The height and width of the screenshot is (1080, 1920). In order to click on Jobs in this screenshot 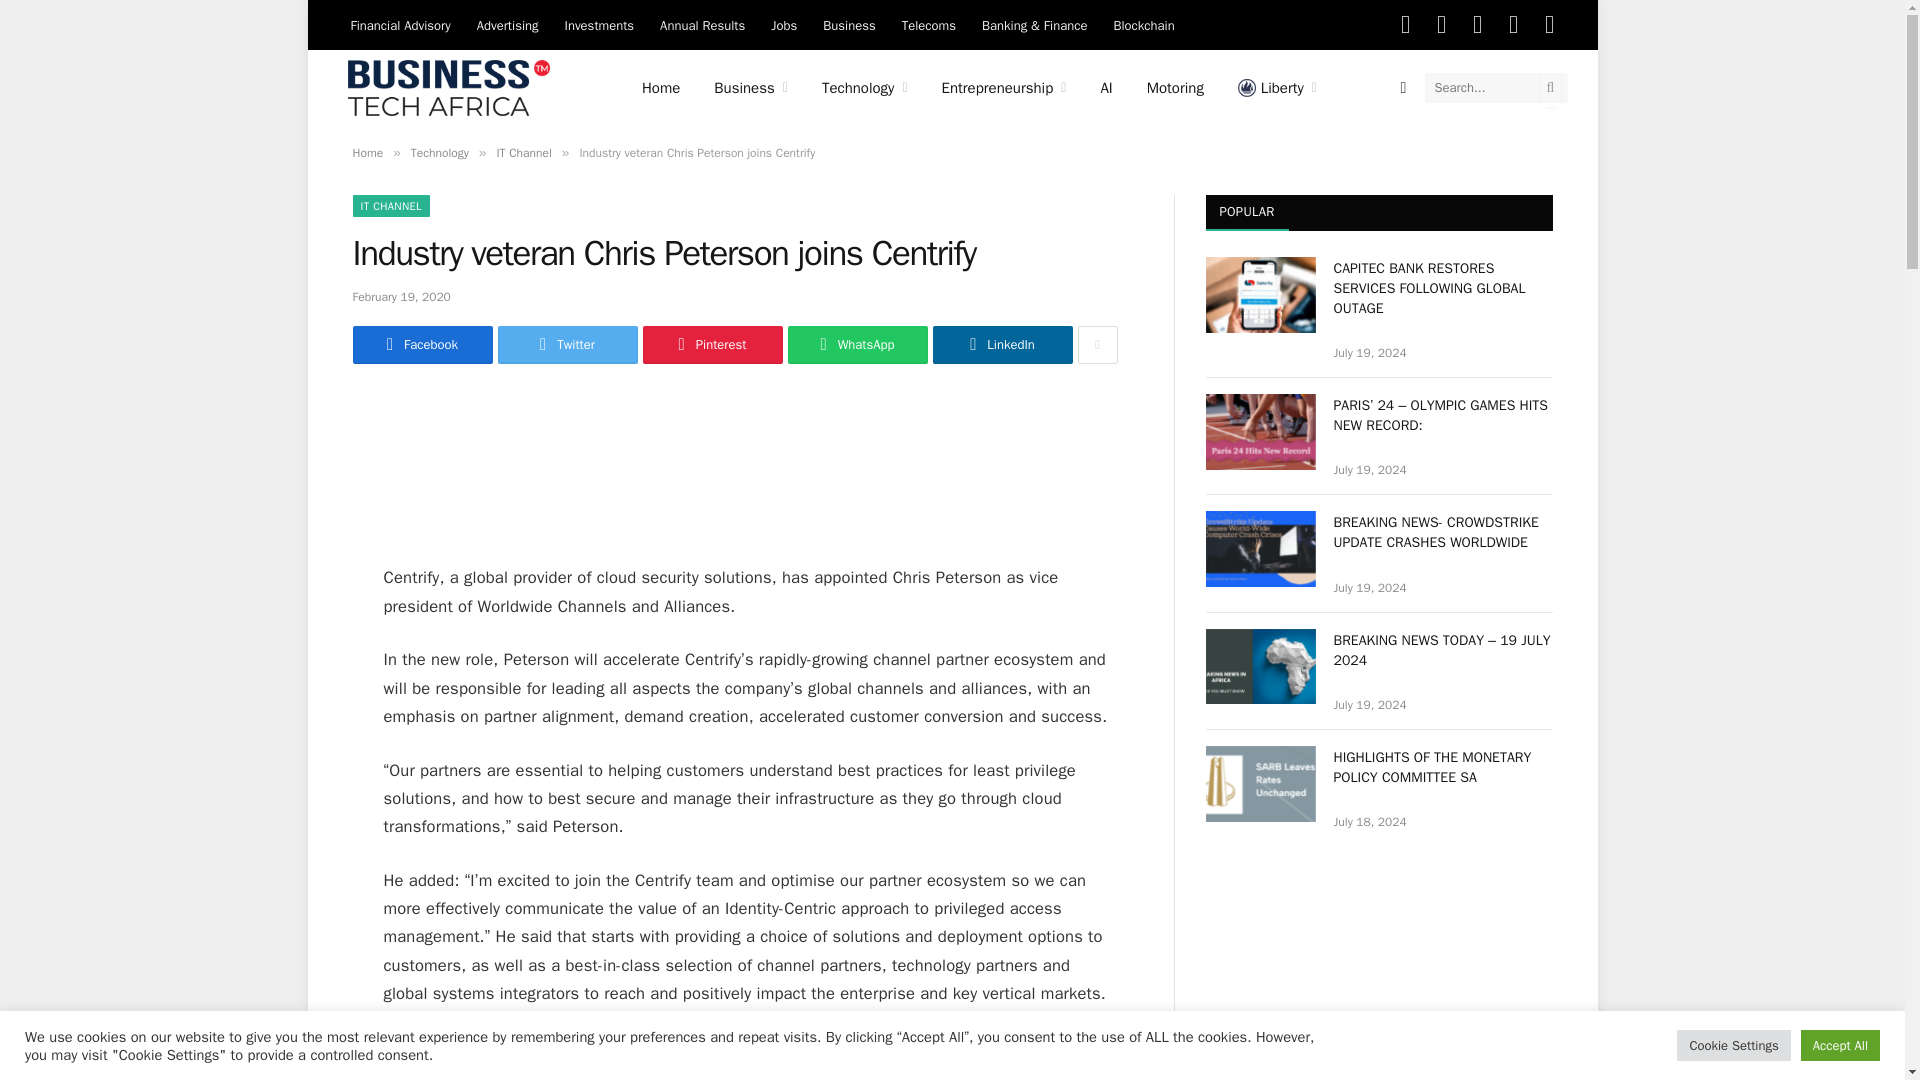, I will do `click(784, 24)`.